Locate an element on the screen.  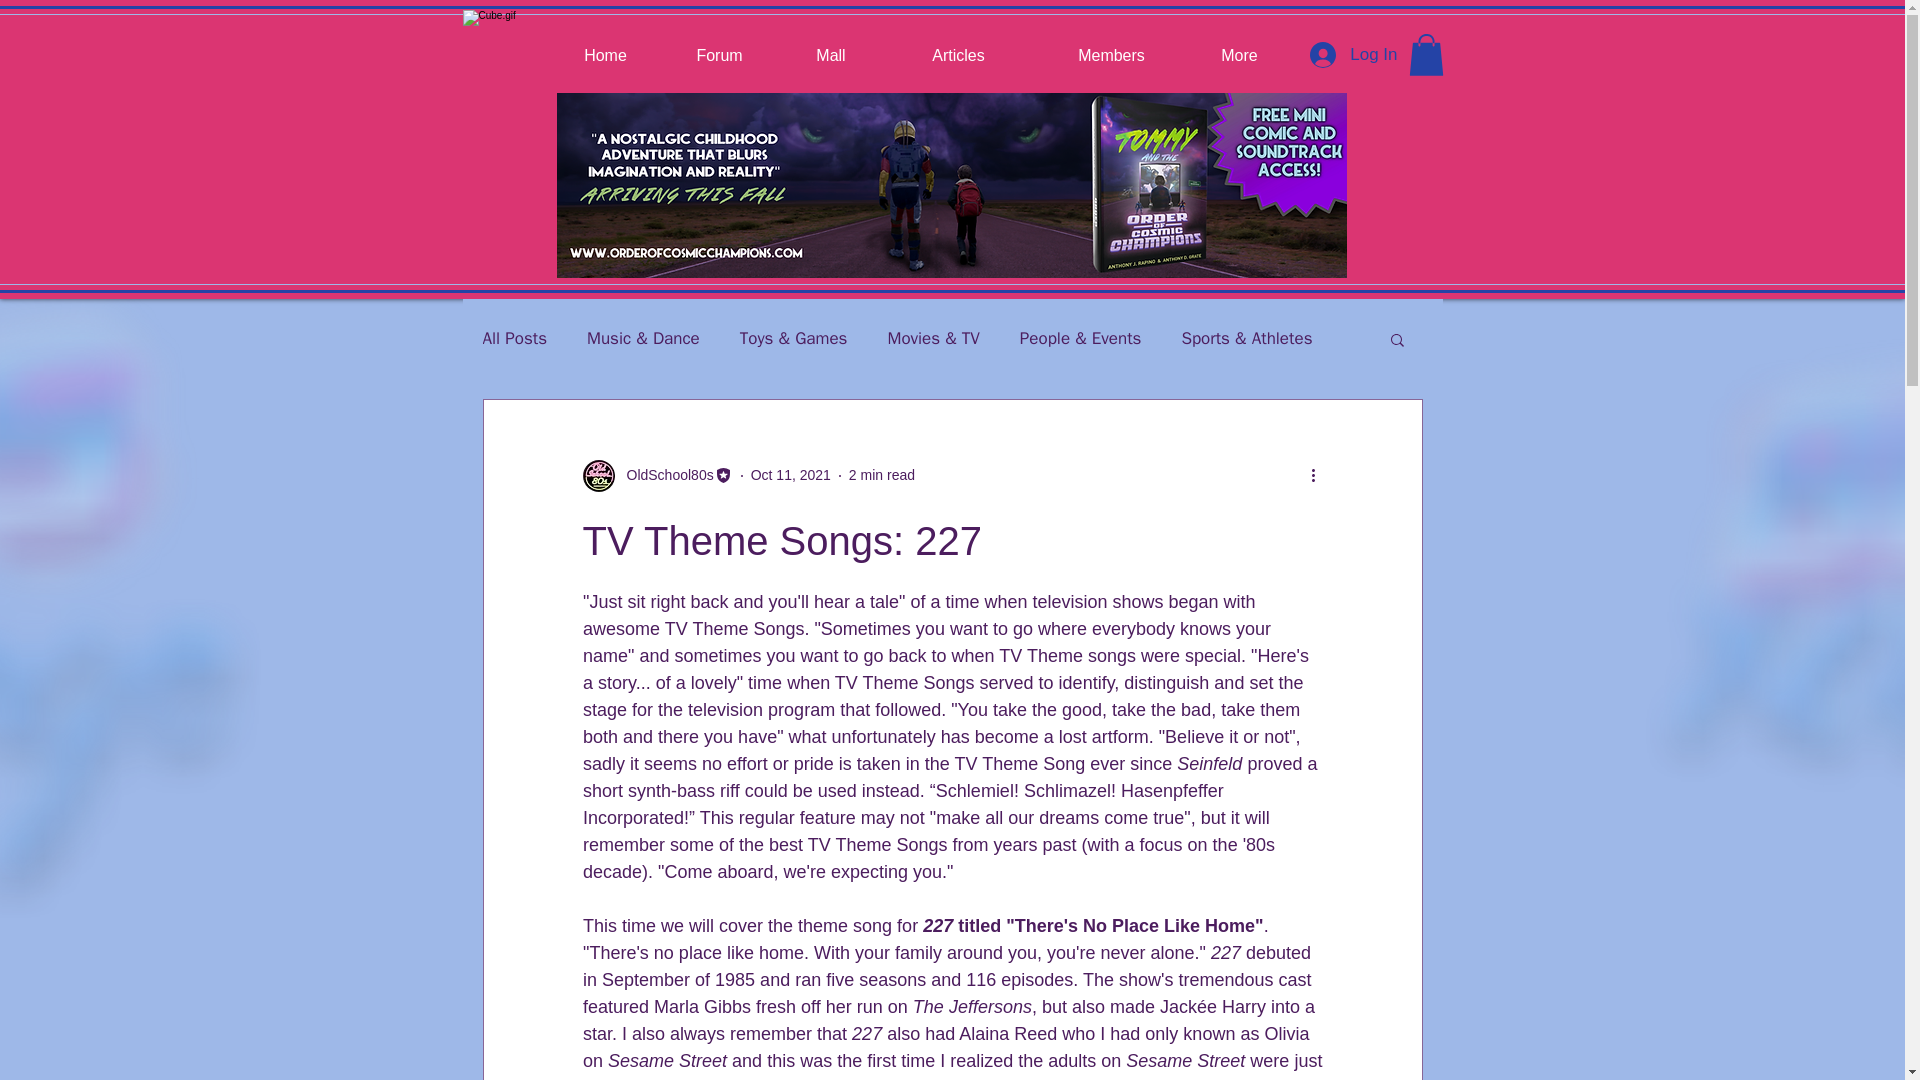
Home is located at coordinates (605, 47).